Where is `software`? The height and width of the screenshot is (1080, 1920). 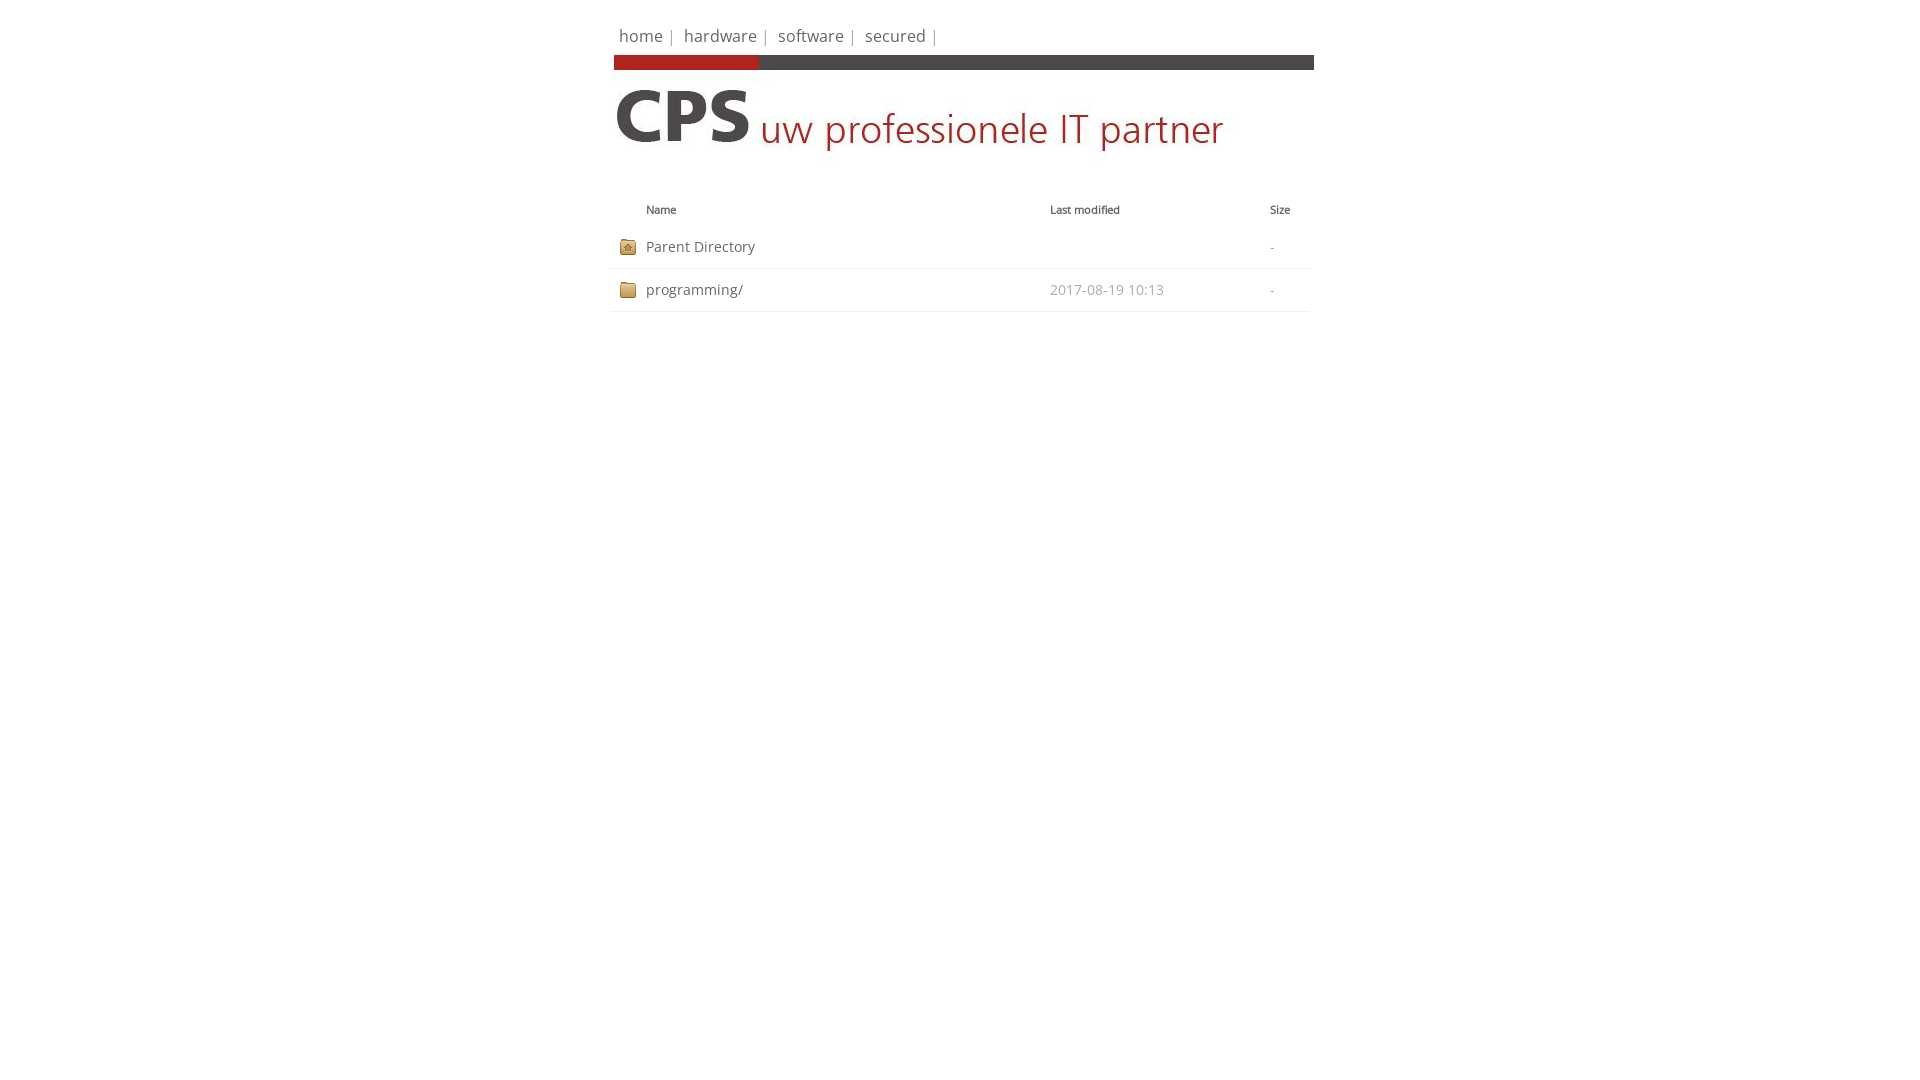 software is located at coordinates (811, 36).